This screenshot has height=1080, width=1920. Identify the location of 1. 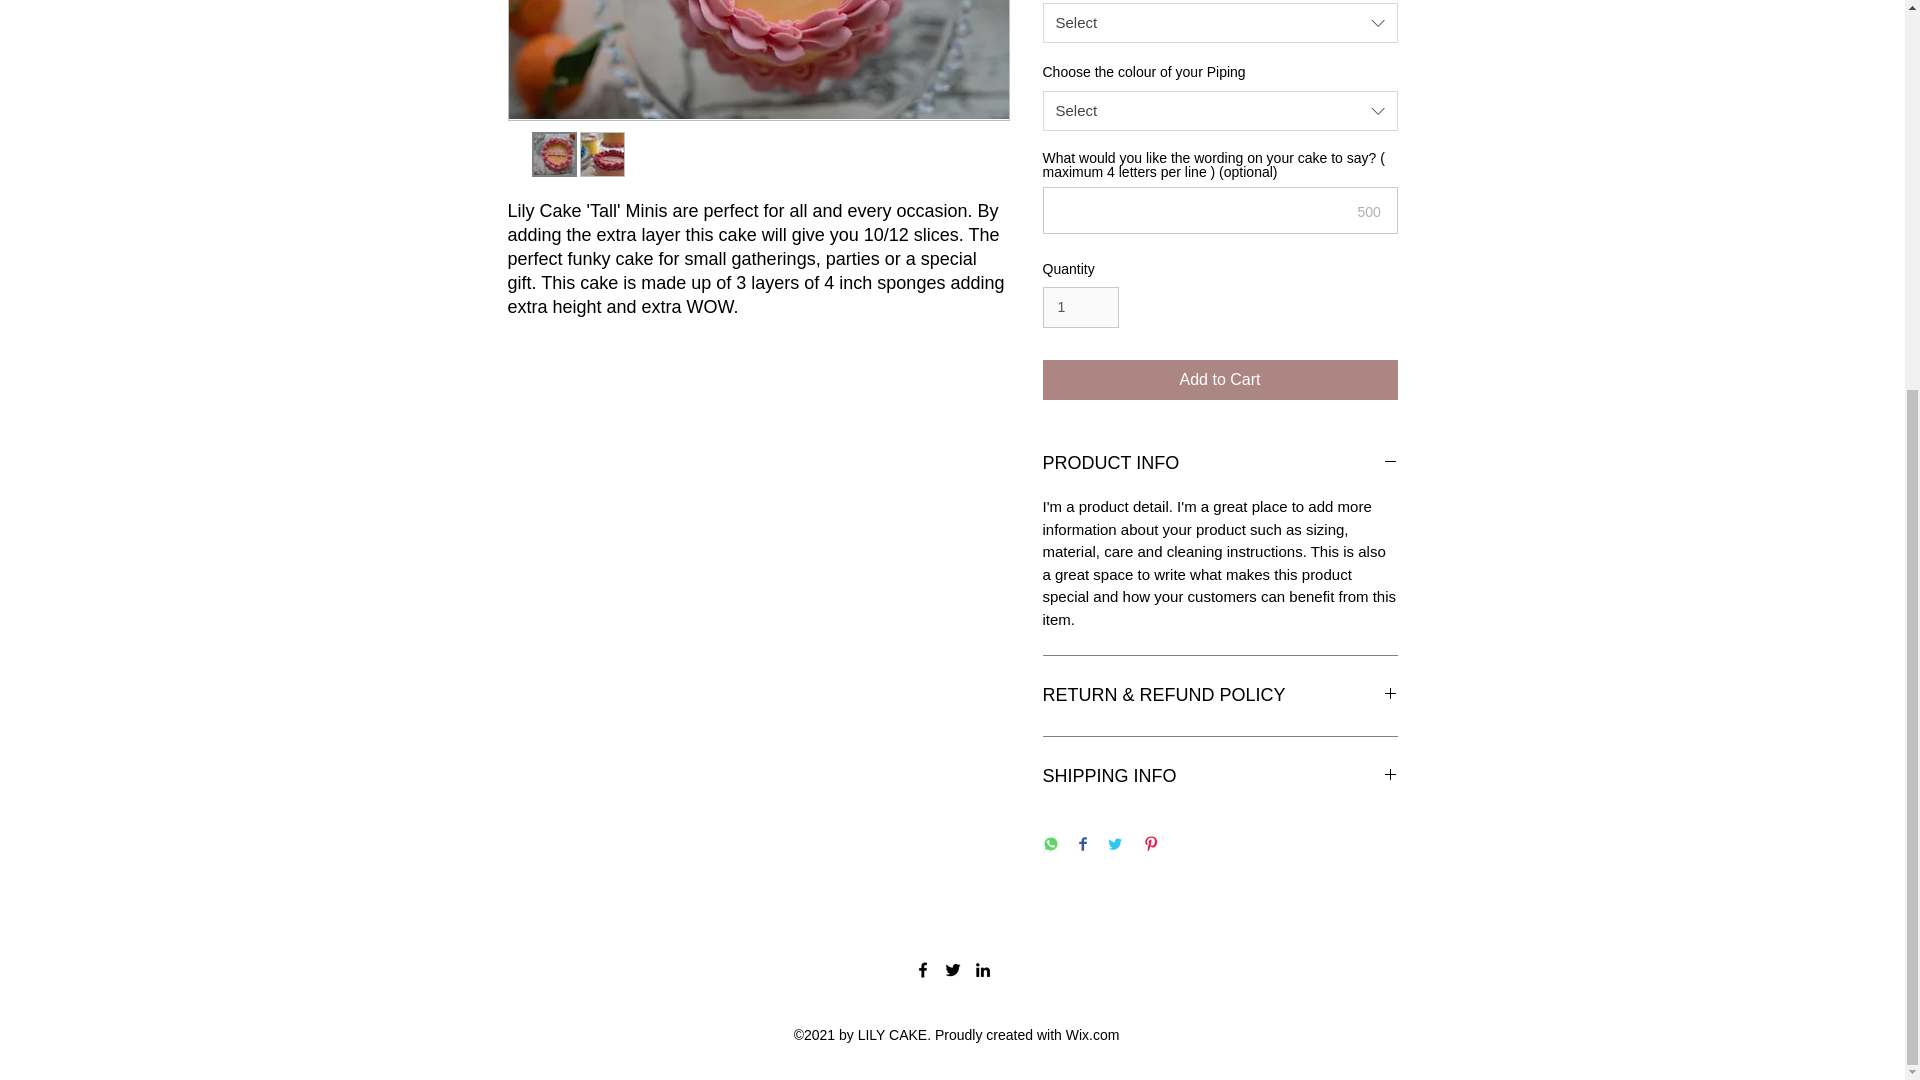
(1080, 308).